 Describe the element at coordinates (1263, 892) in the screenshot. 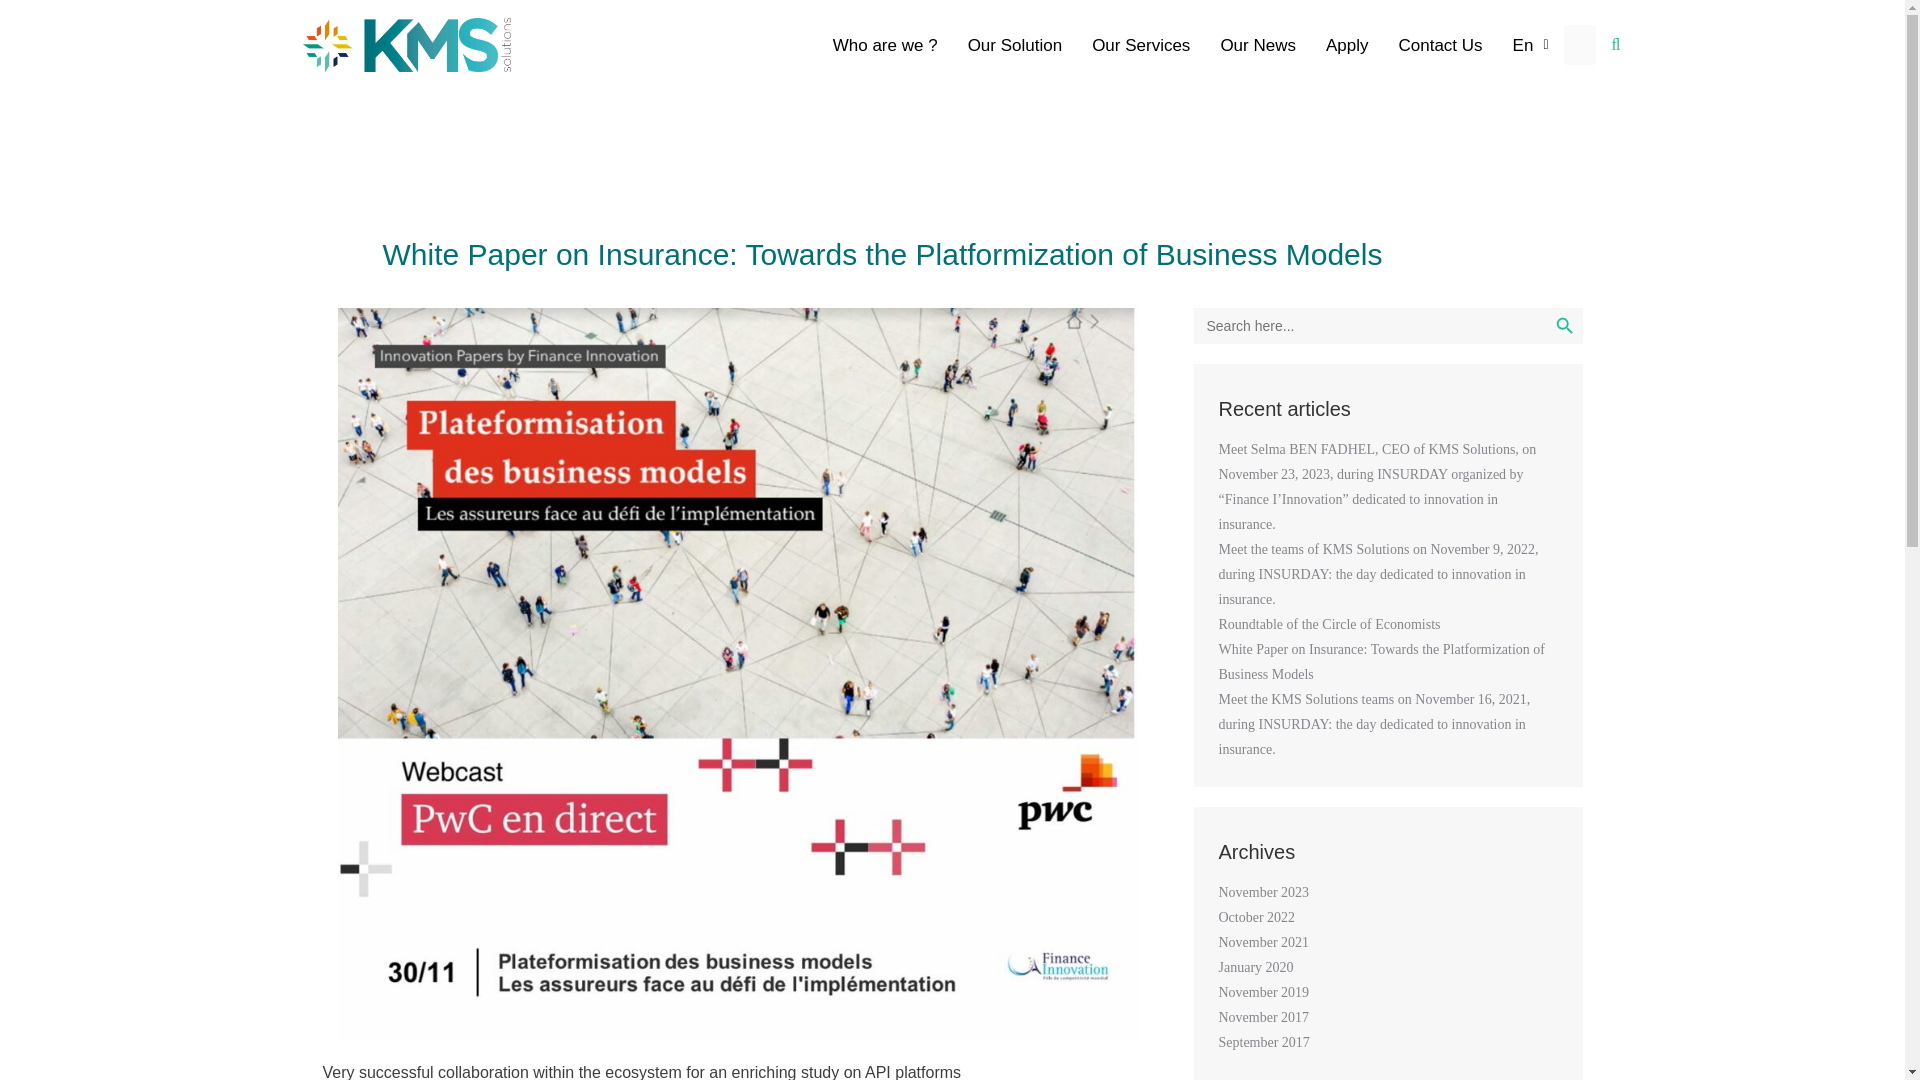

I see `November 2023` at that location.